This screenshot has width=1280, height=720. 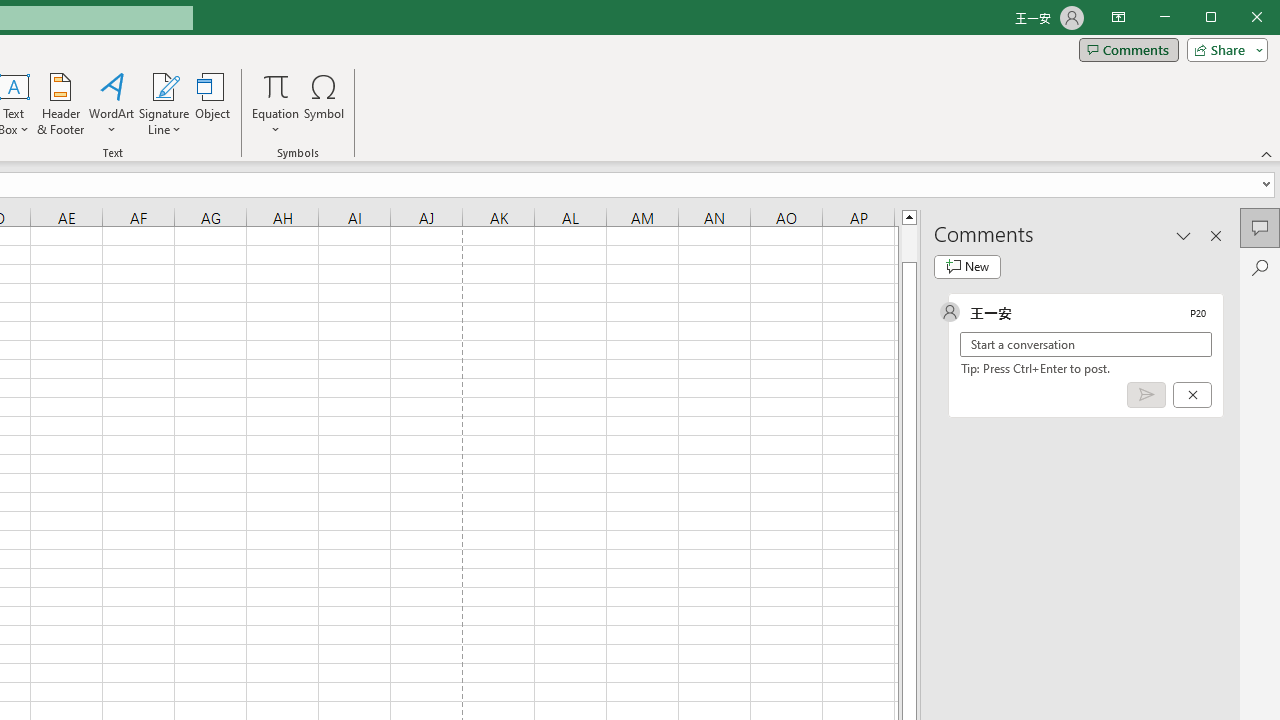 I want to click on Signature Line, so click(x=164, y=86).